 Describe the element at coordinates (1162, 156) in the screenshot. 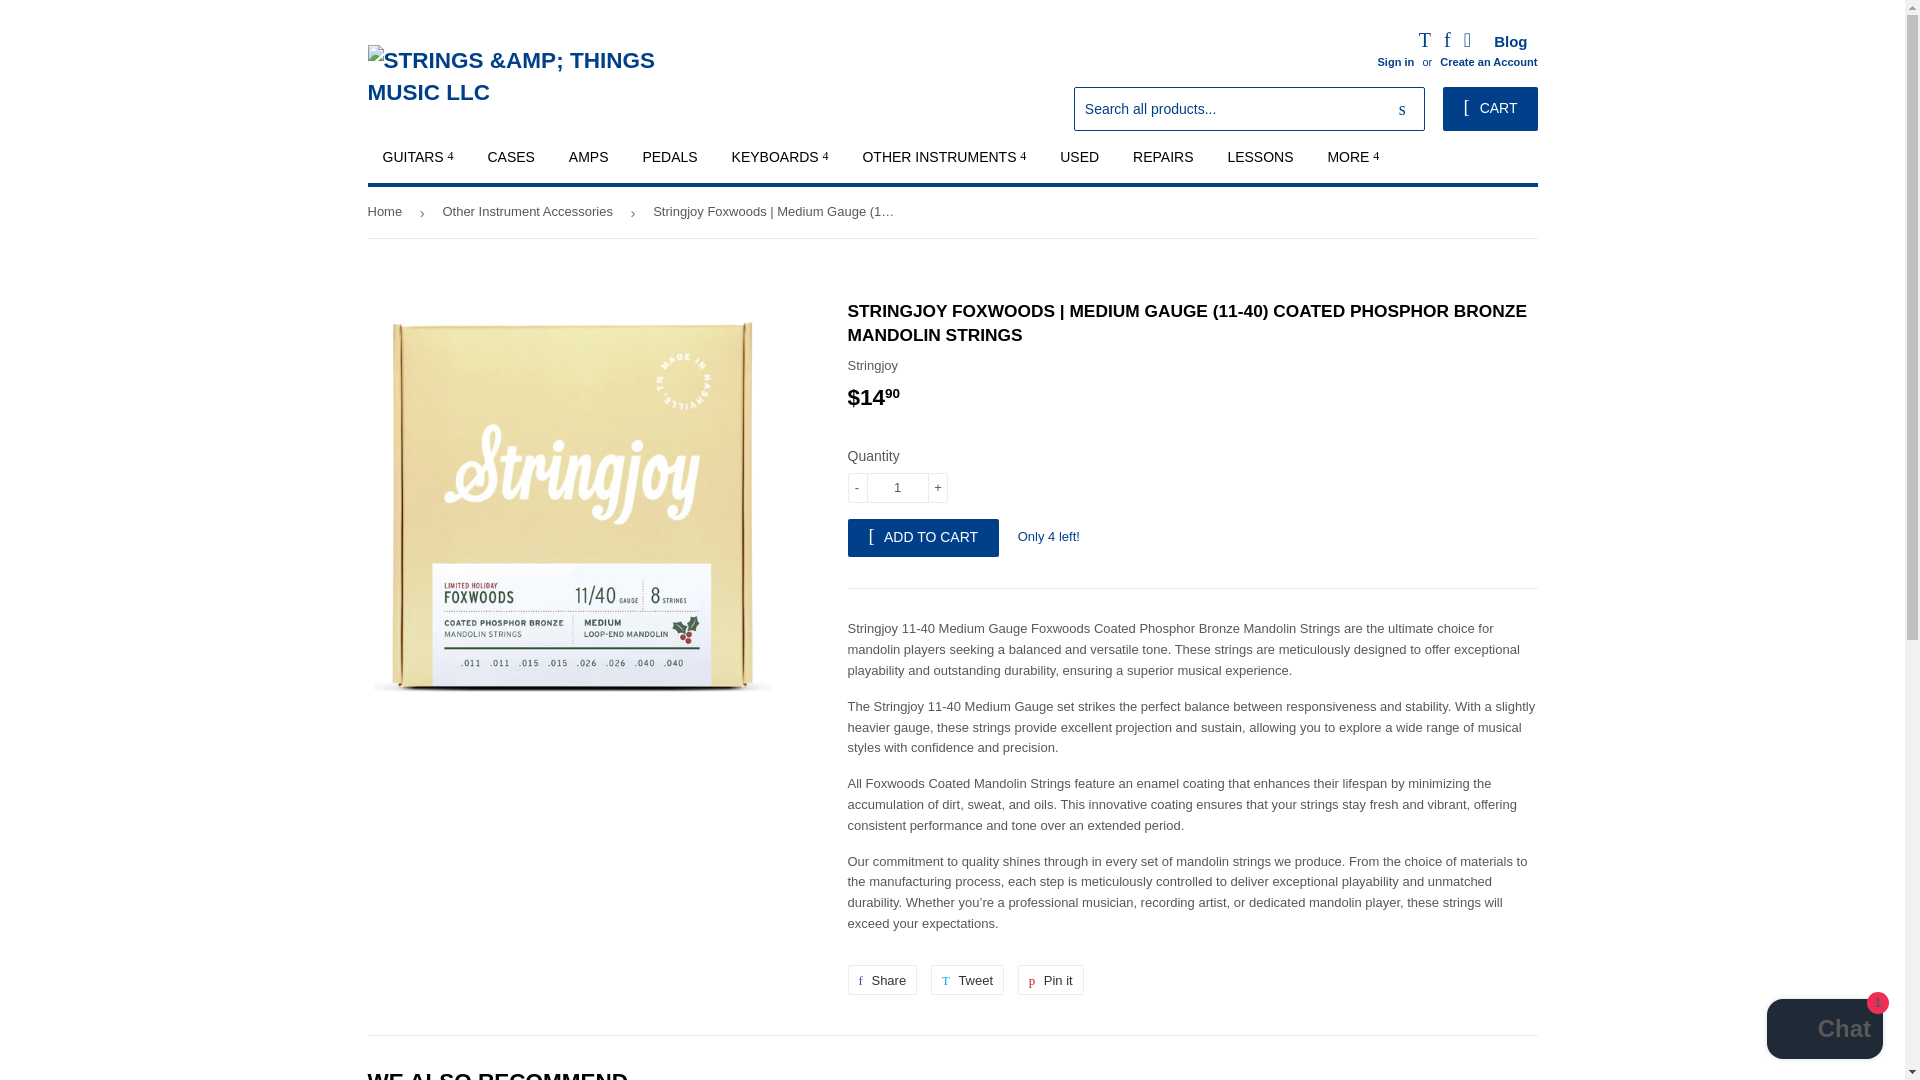

I see `REPAIRS` at that location.